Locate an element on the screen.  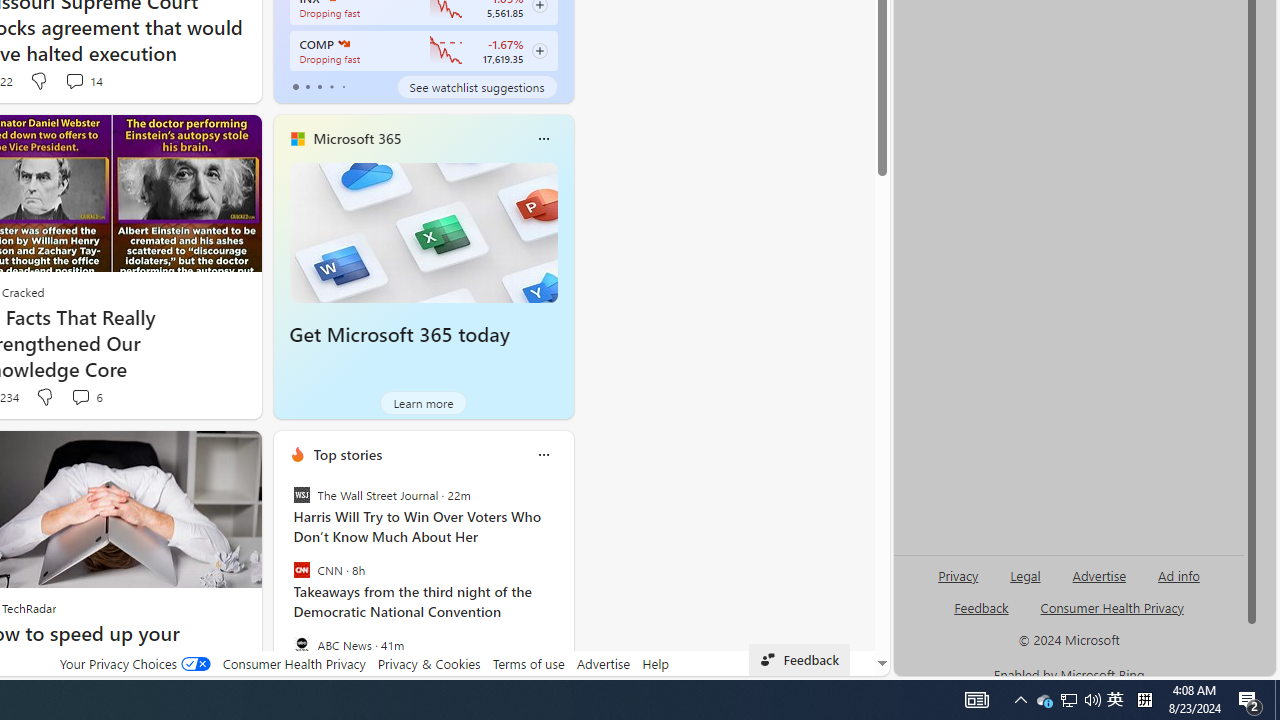
Get Microsoft 365 today is located at coordinates (399, 335).